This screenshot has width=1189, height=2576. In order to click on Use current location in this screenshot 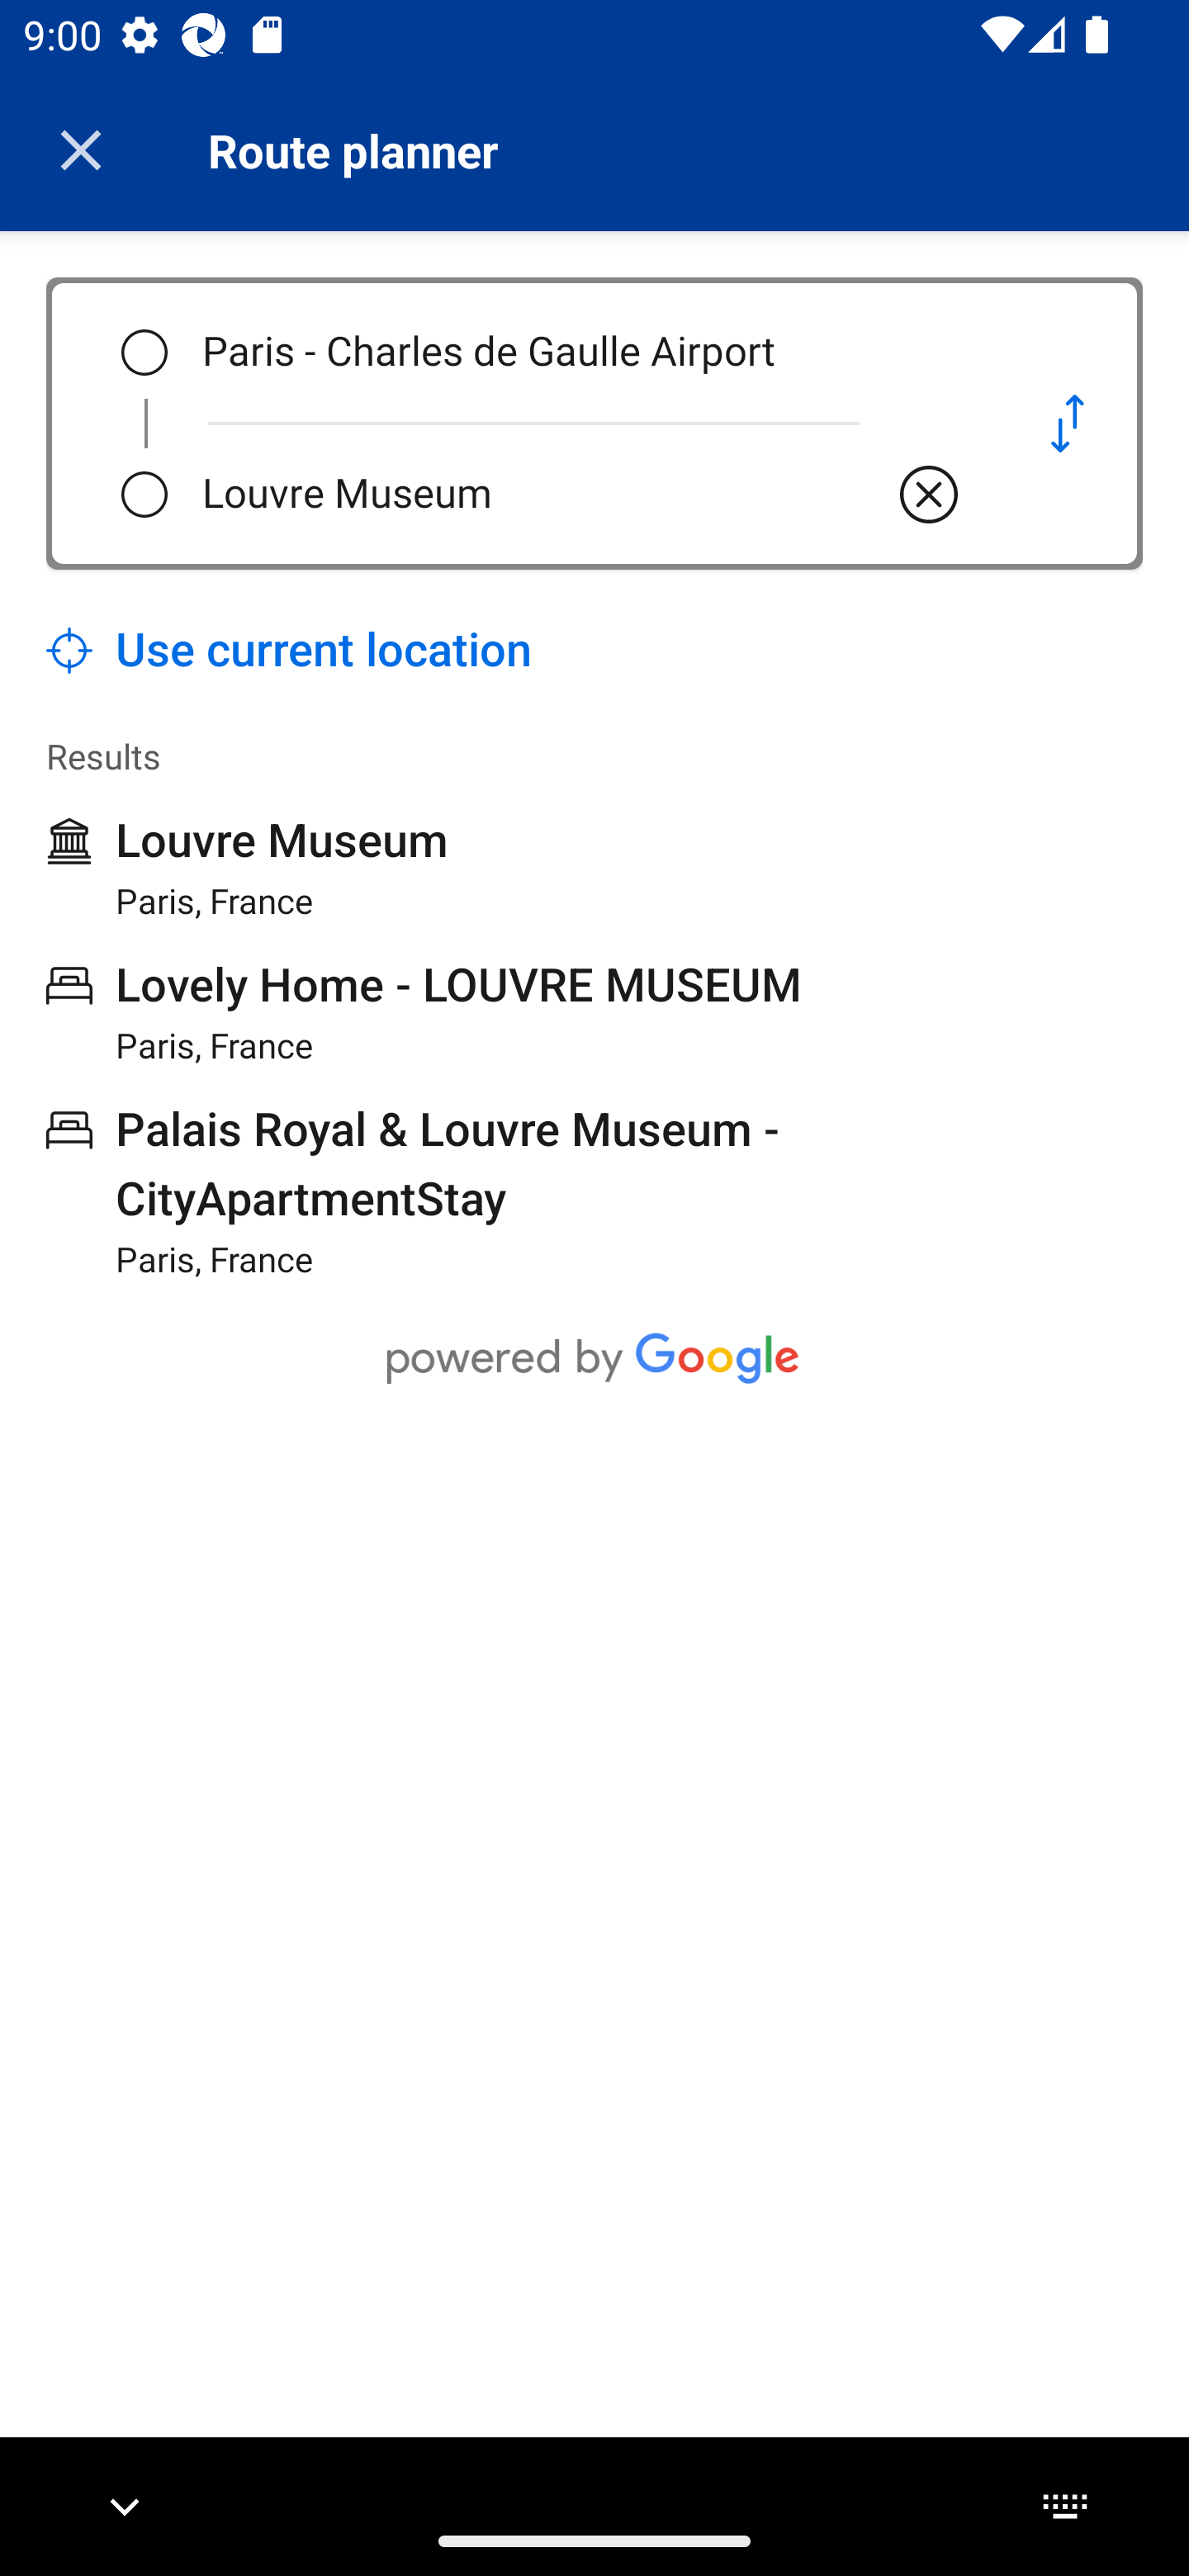, I will do `click(289, 651)`.